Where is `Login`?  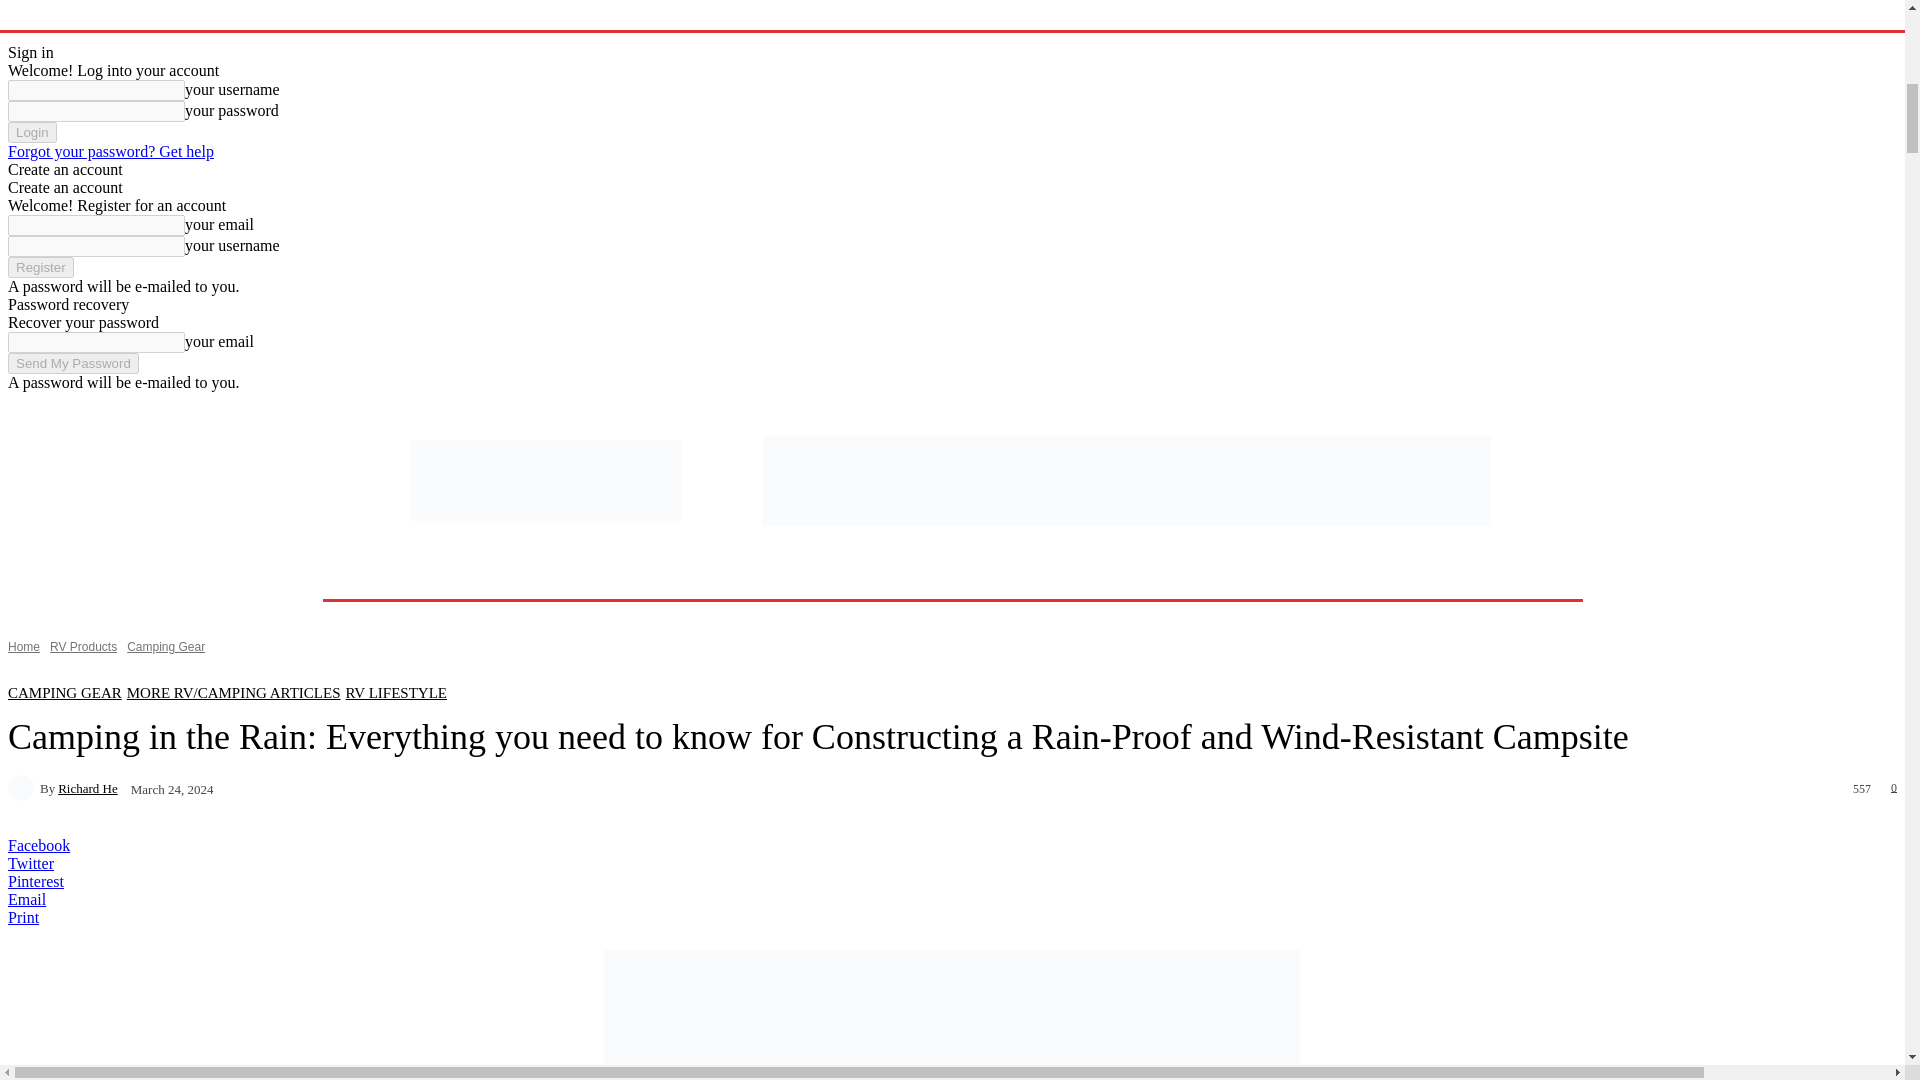 Login is located at coordinates (32, 132).